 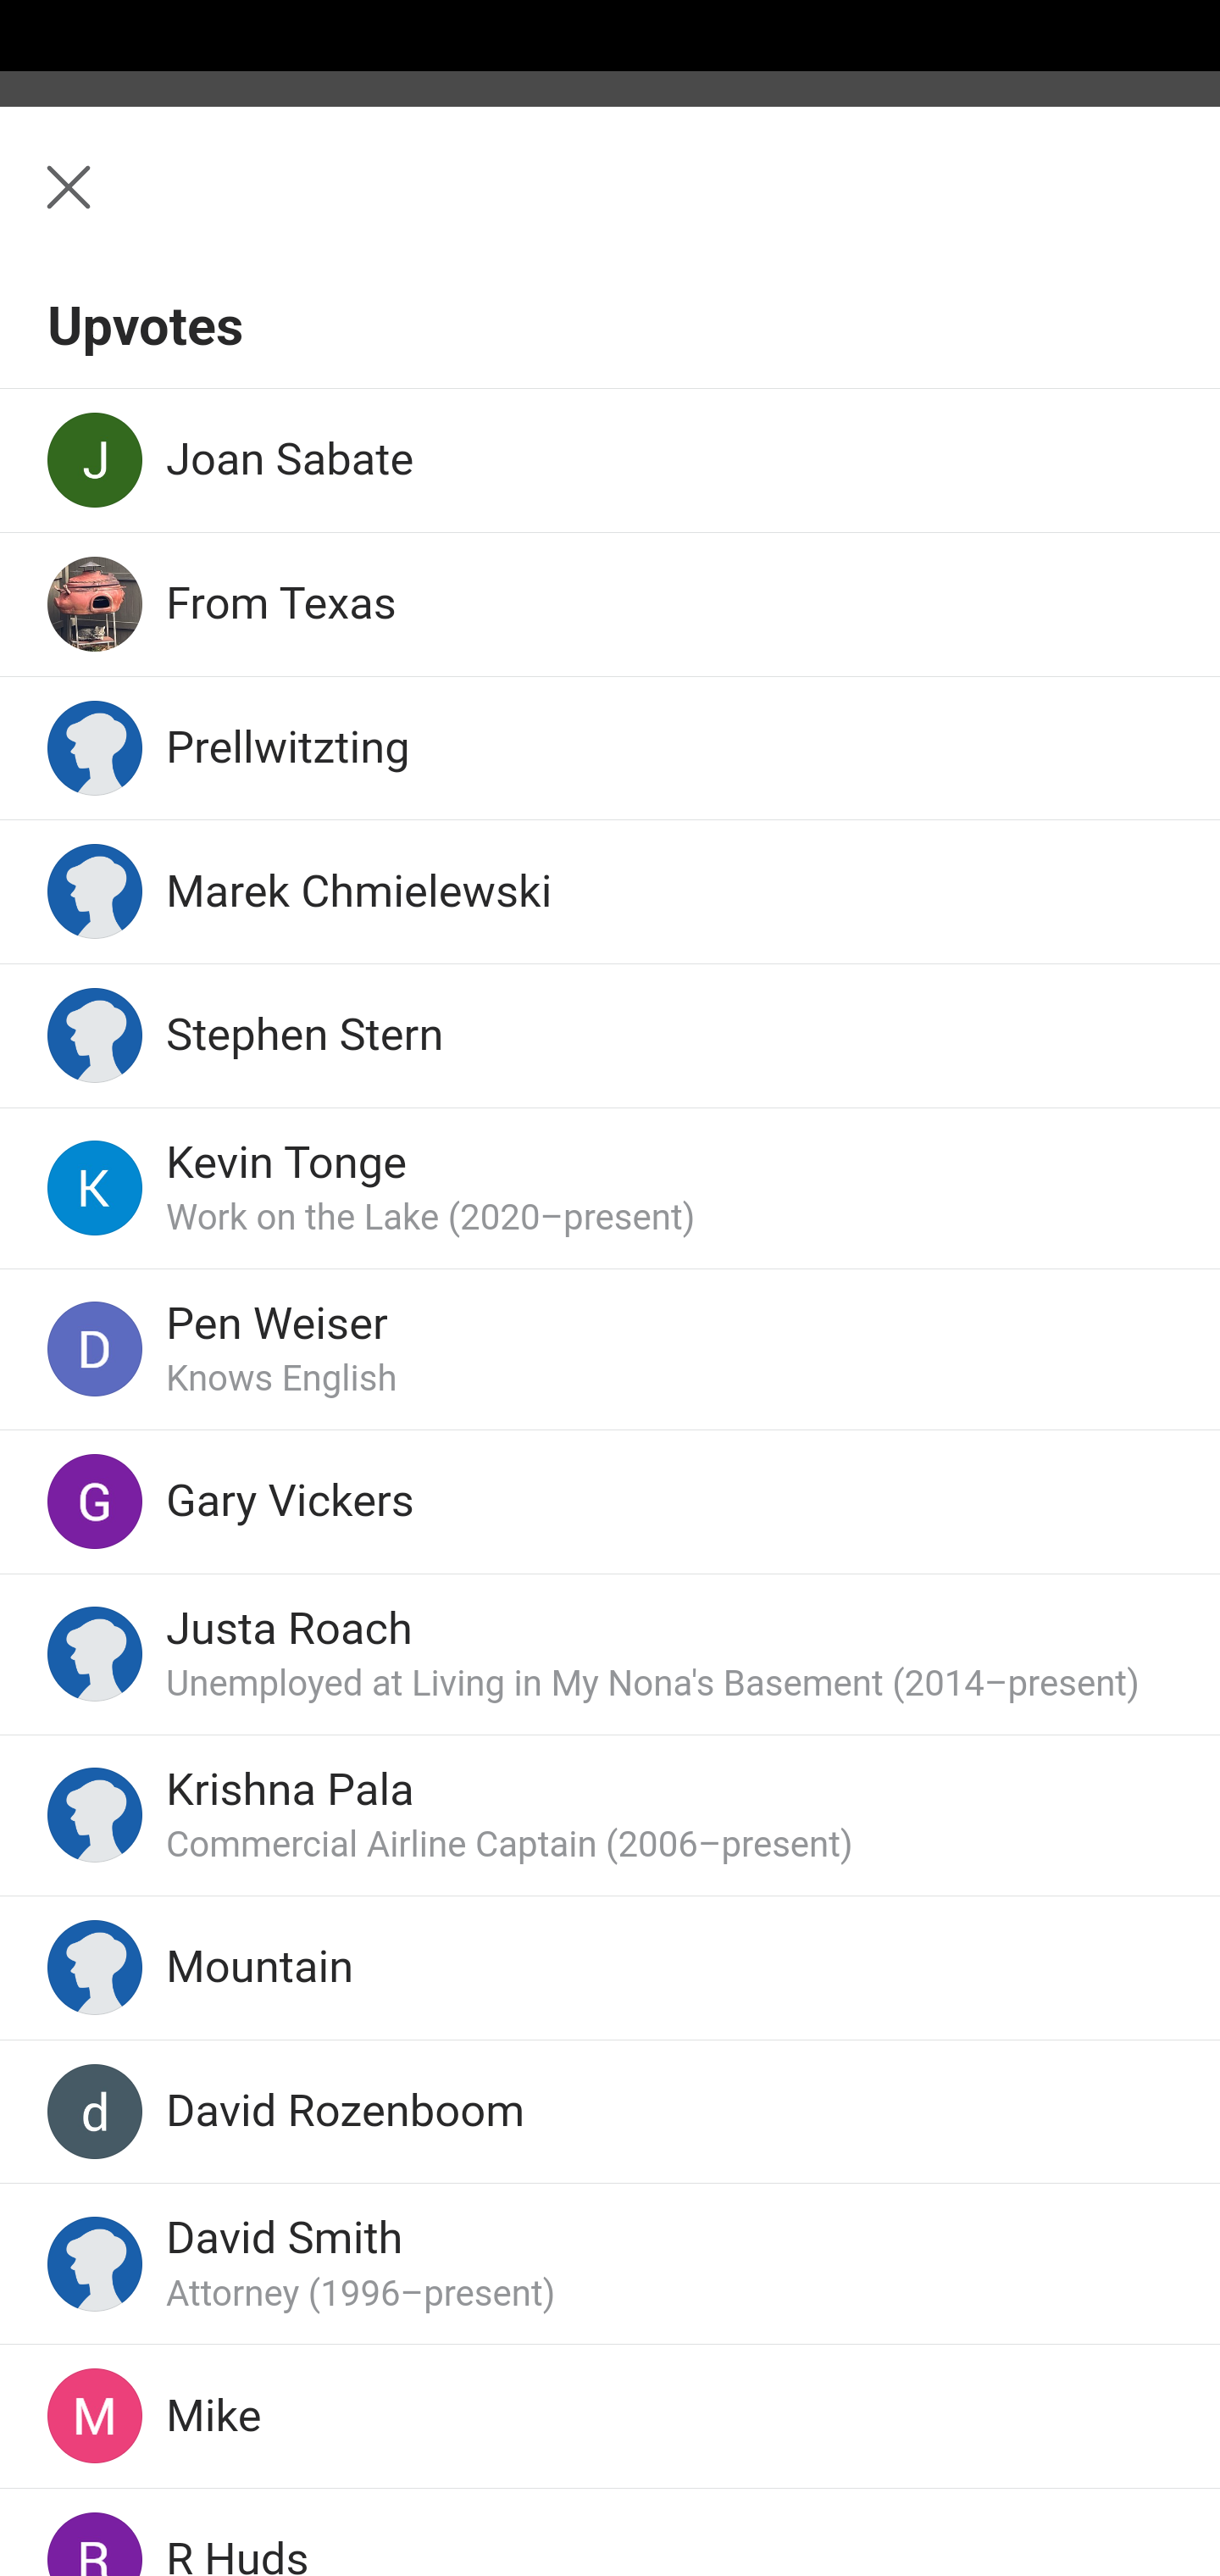 What do you see at coordinates (633, 2196) in the screenshot?
I see `View 2 shares` at bounding box center [633, 2196].